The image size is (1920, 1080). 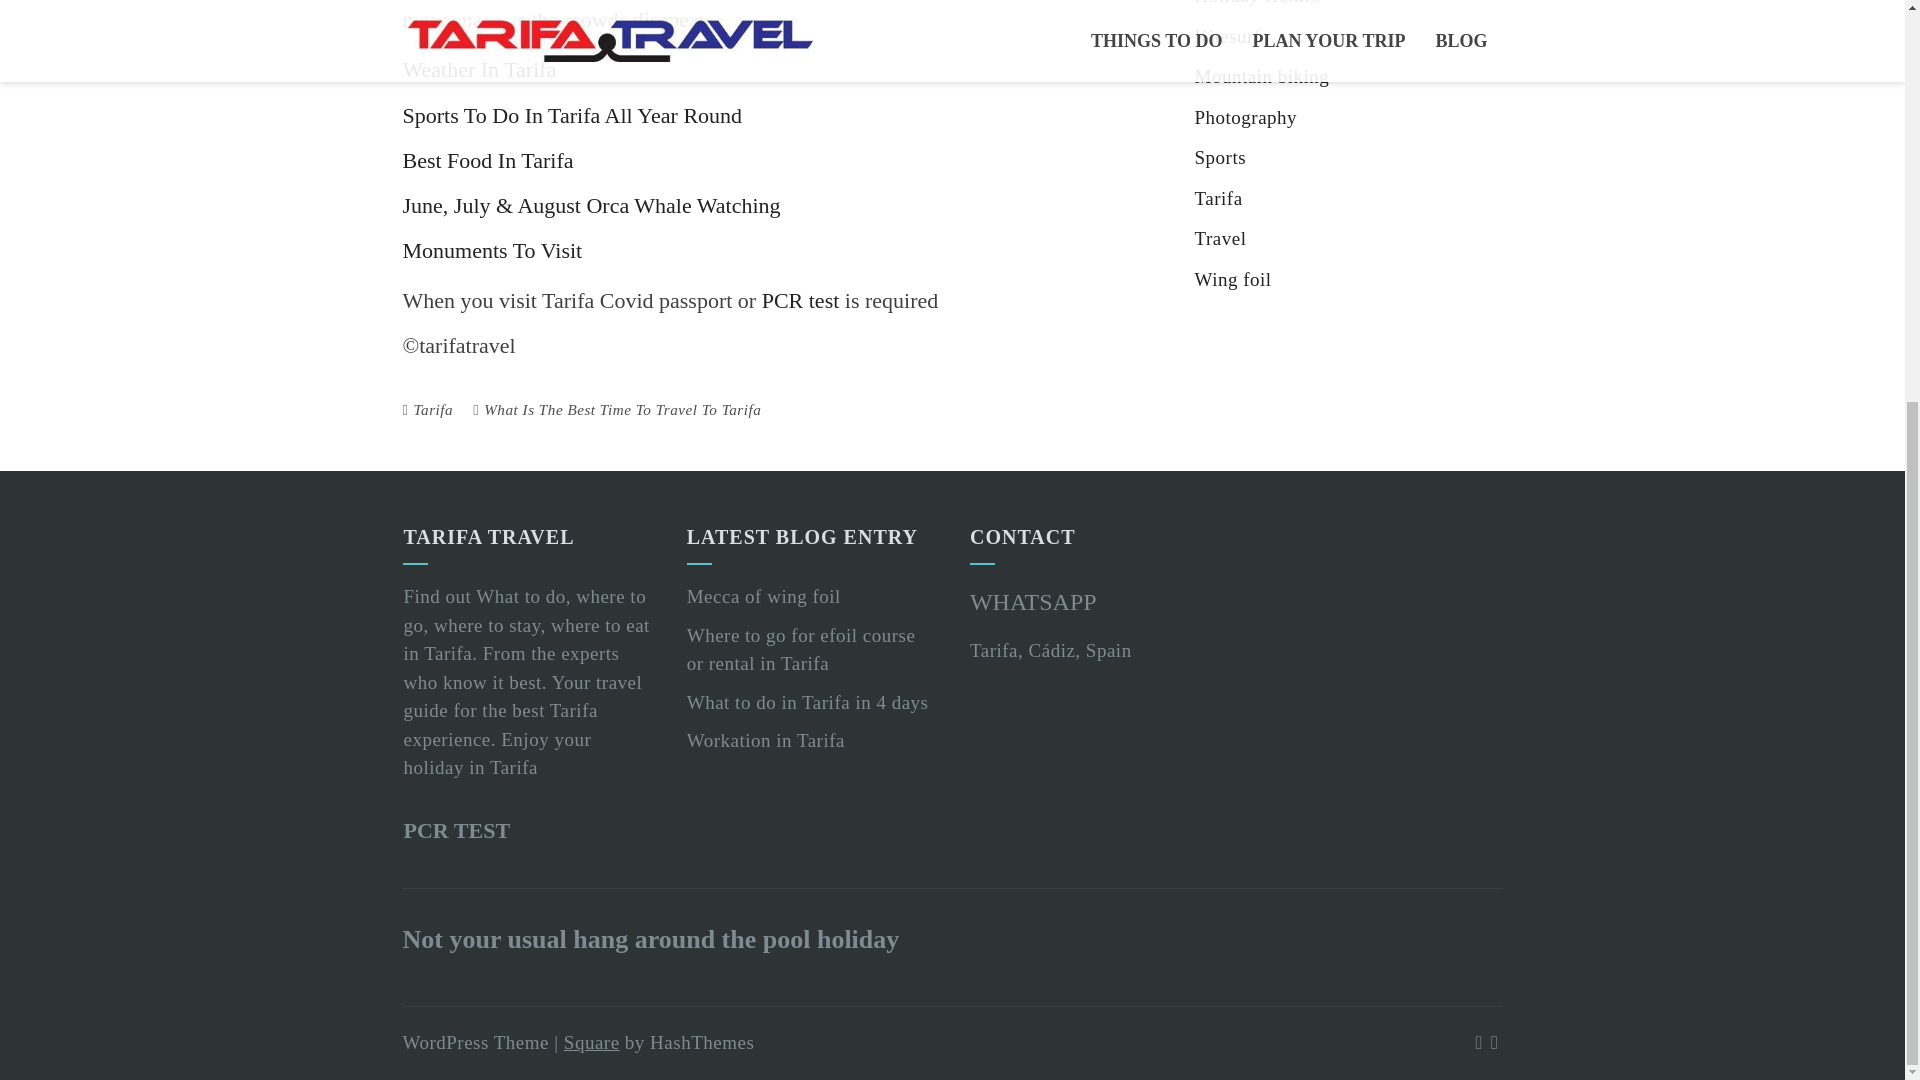 I want to click on Photography, so click(x=1246, y=117).